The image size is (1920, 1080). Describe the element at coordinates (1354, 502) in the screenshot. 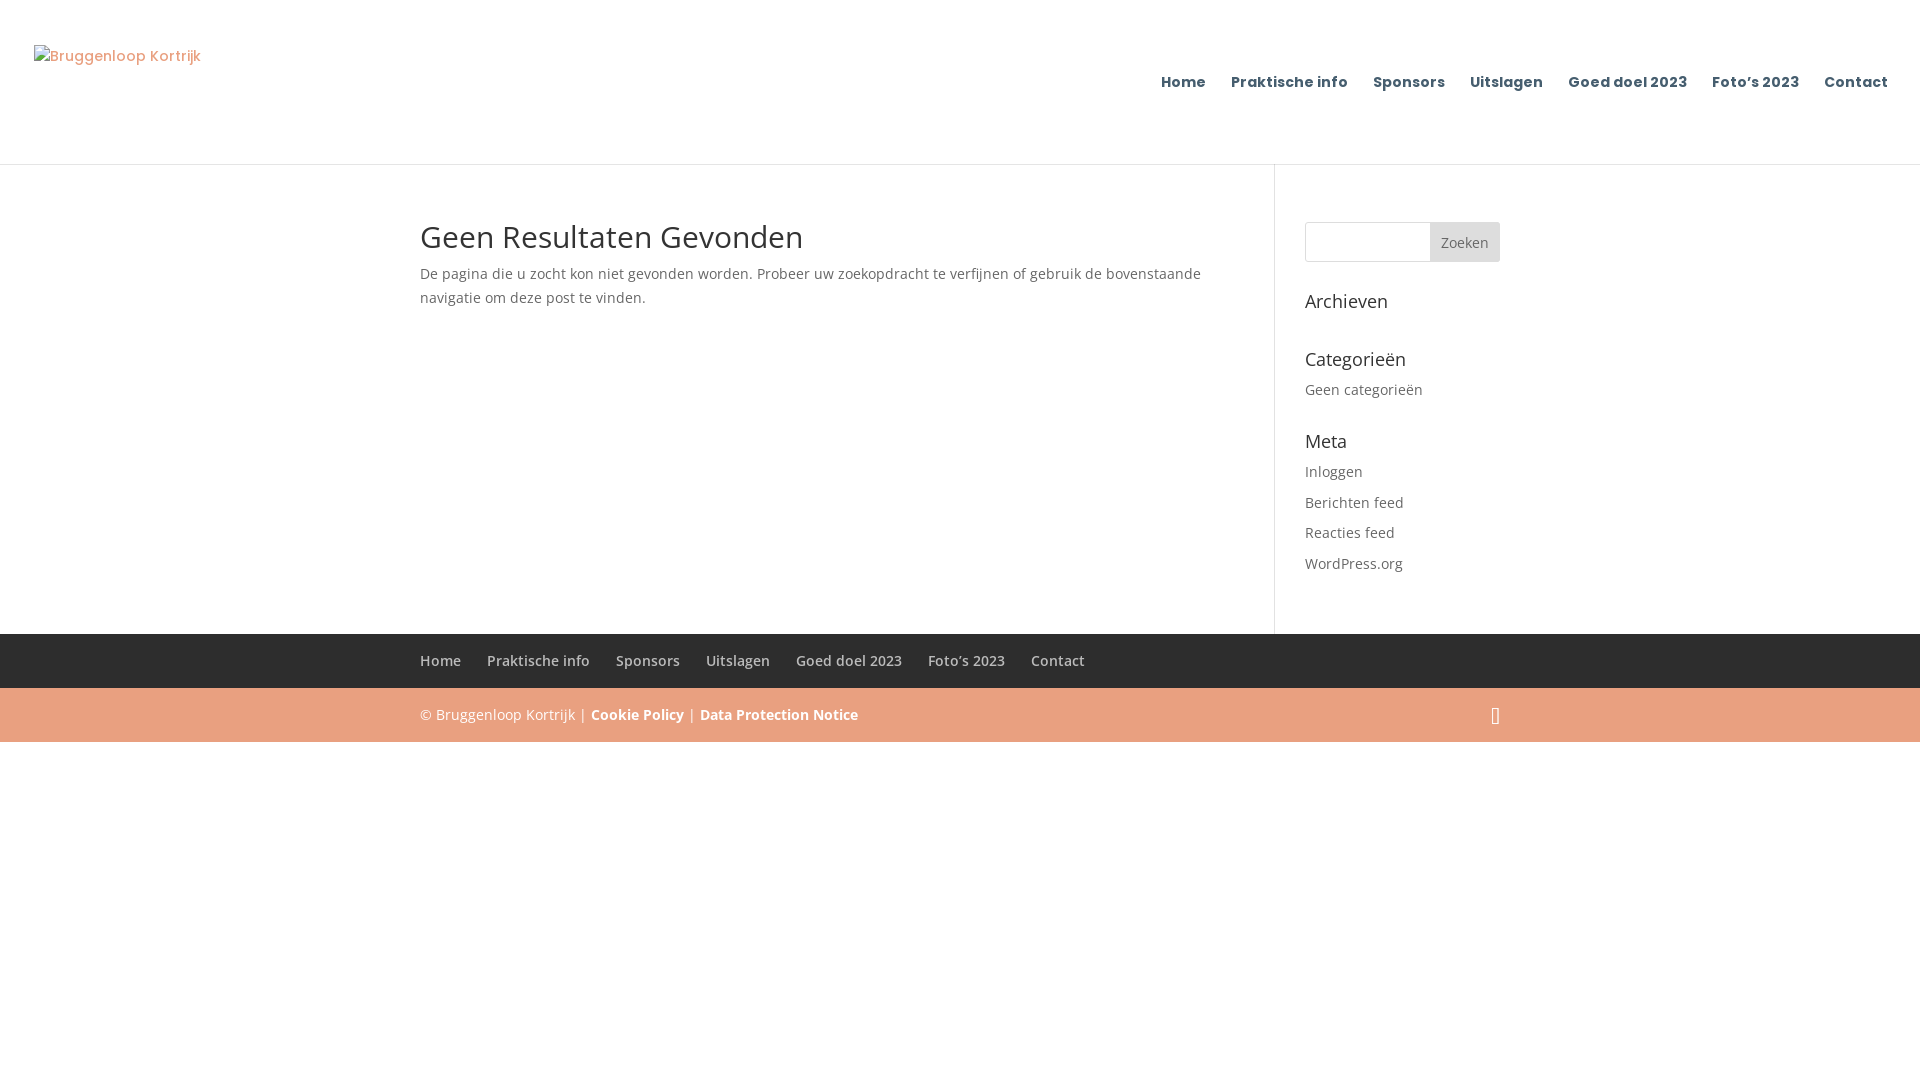

I see `Berichten feed` at that location.